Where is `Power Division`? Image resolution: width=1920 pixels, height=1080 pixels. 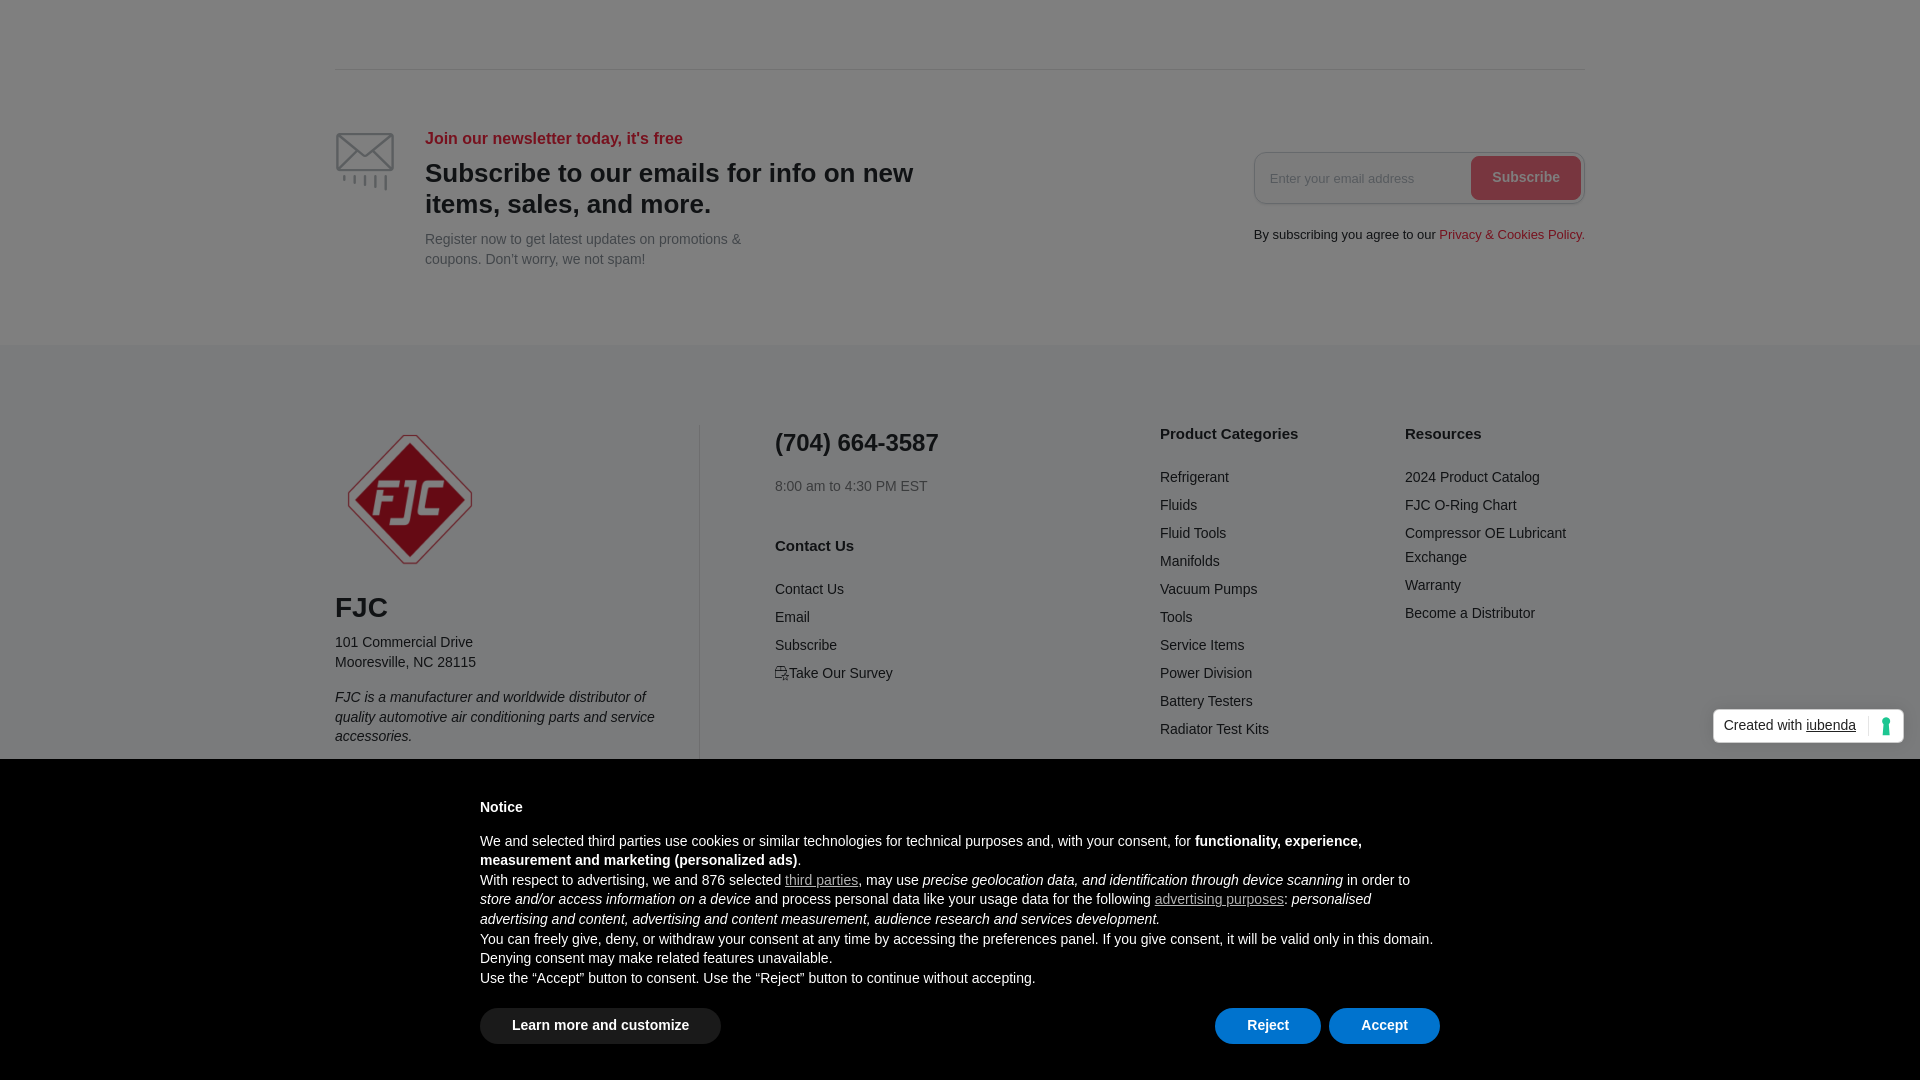 Power Division is located at coordinates (1205, 673).